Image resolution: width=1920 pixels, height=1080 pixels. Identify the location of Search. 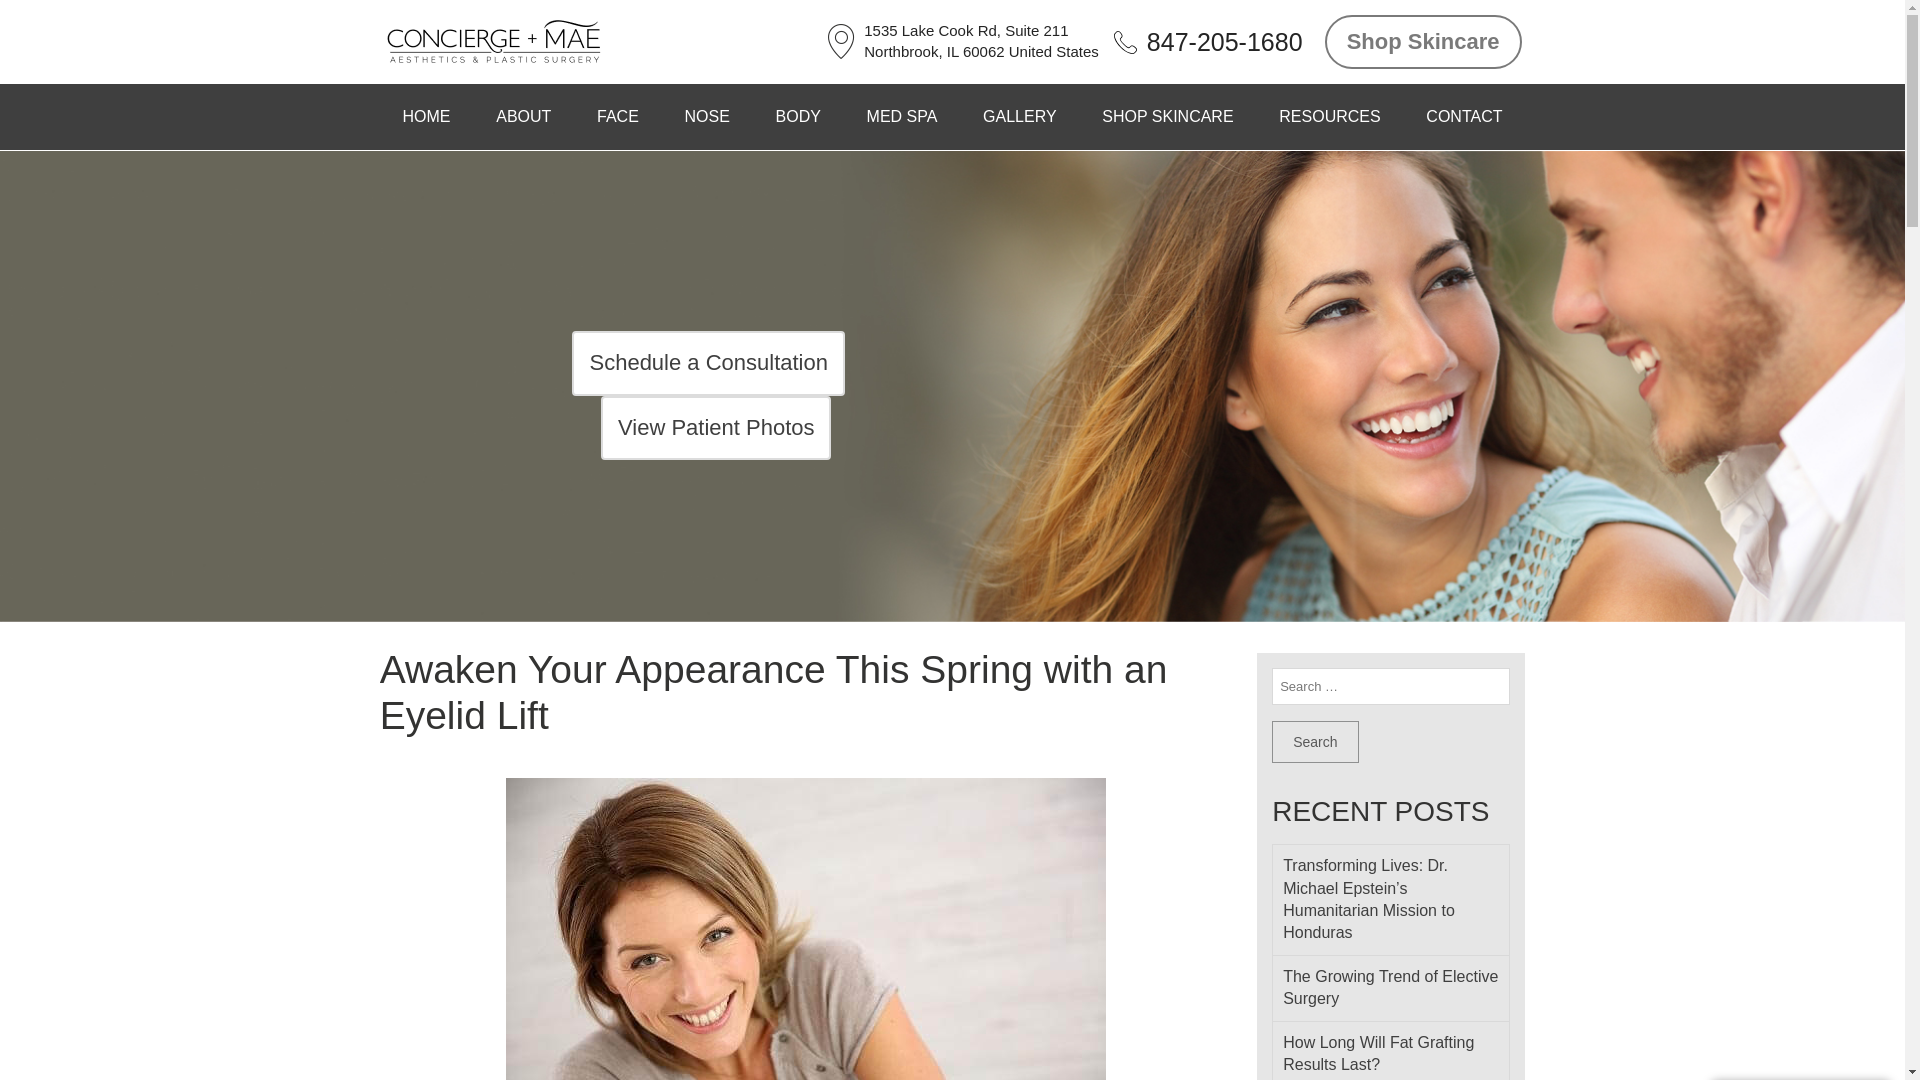
(1314, 742).